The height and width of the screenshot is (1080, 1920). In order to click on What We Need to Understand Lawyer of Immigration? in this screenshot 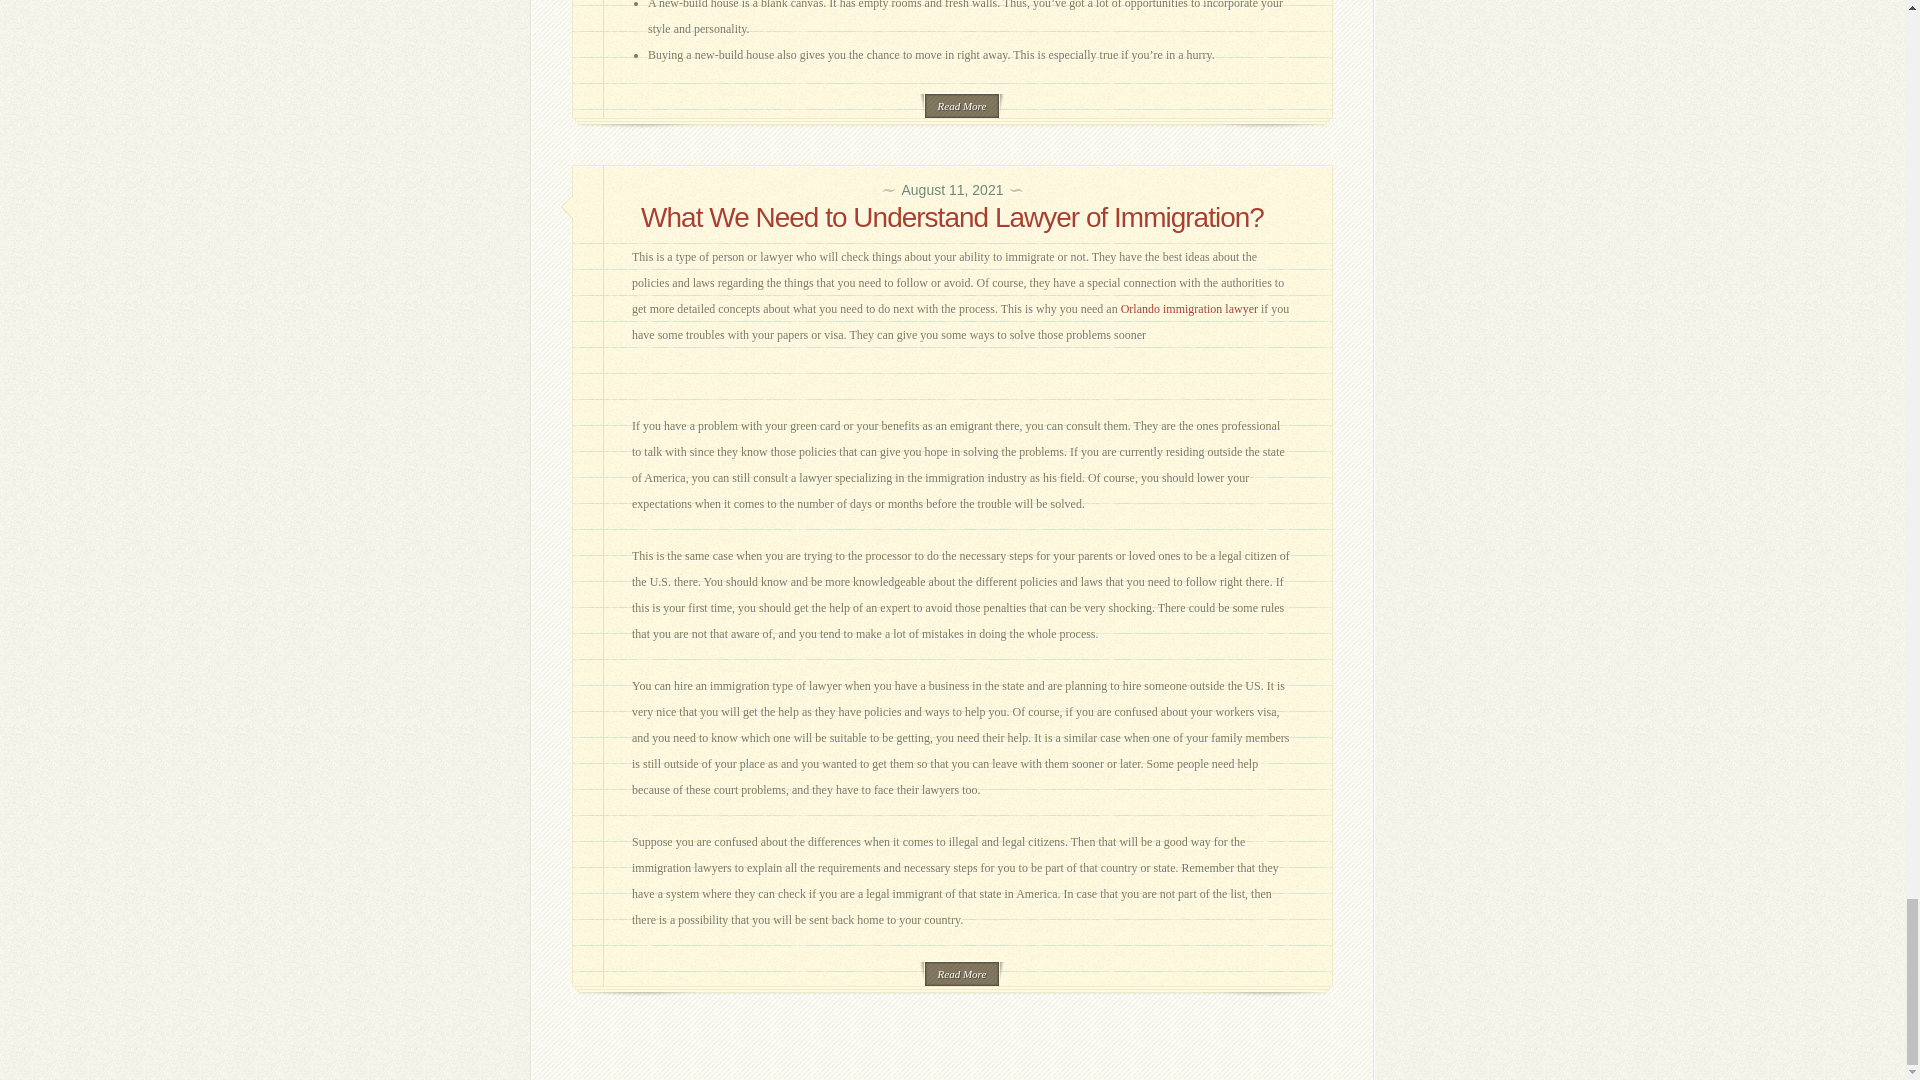, I will do `click(952, 217)`.